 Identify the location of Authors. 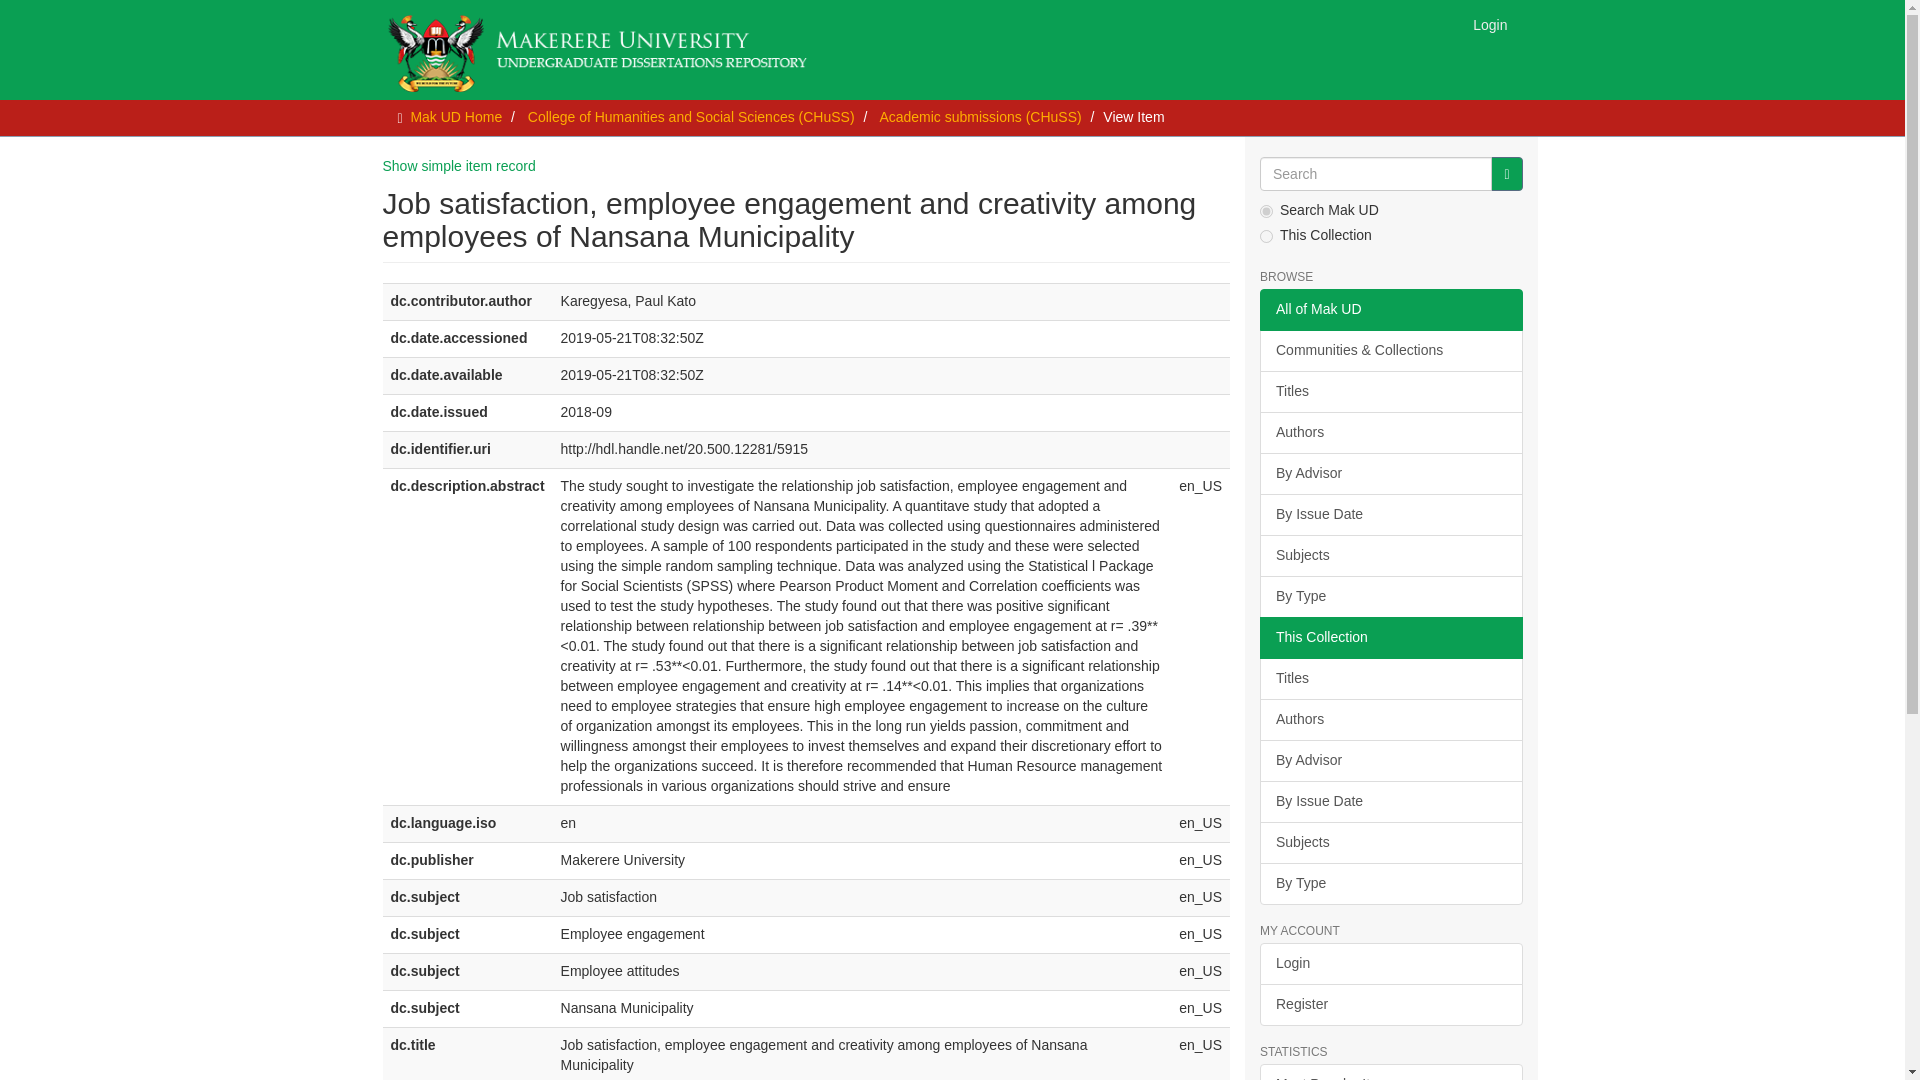
(1390, 432).